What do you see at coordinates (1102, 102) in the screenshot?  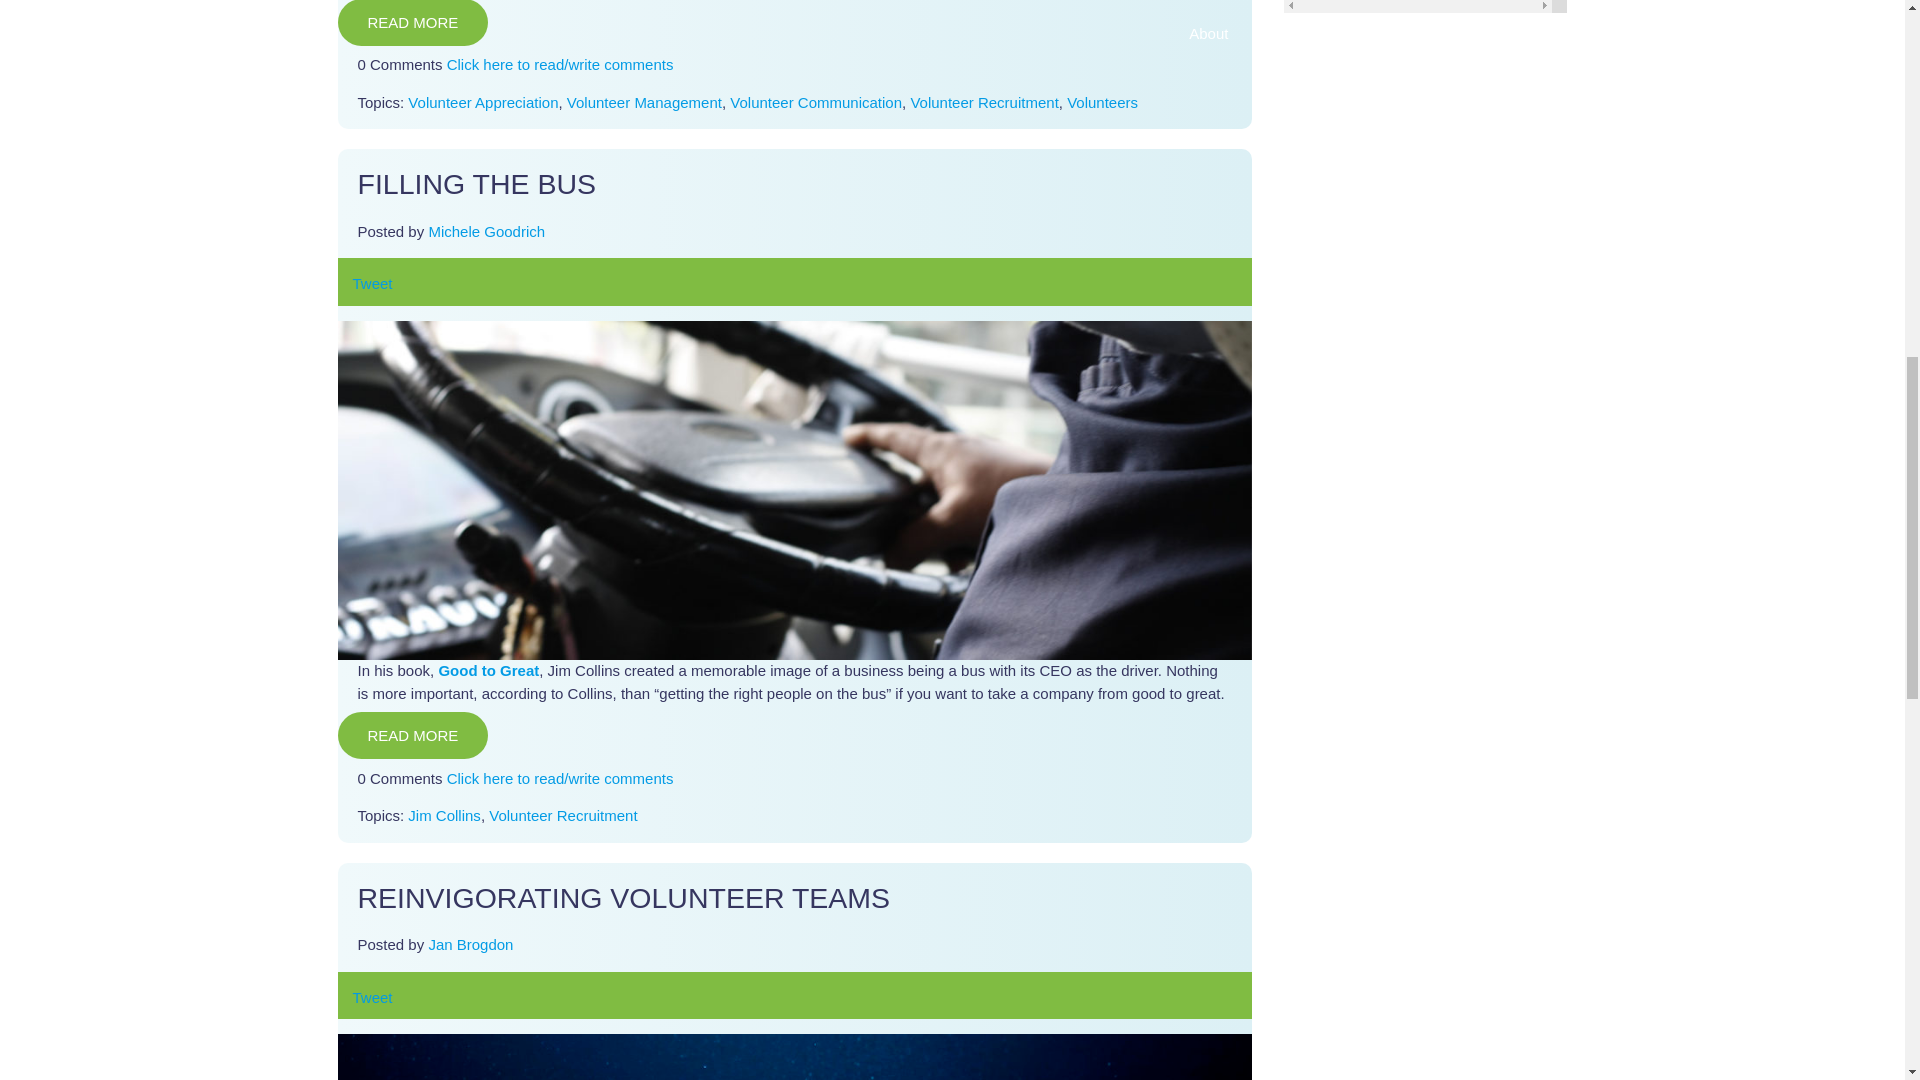 I see `Volunteers` at bounding box center [1102, 102].